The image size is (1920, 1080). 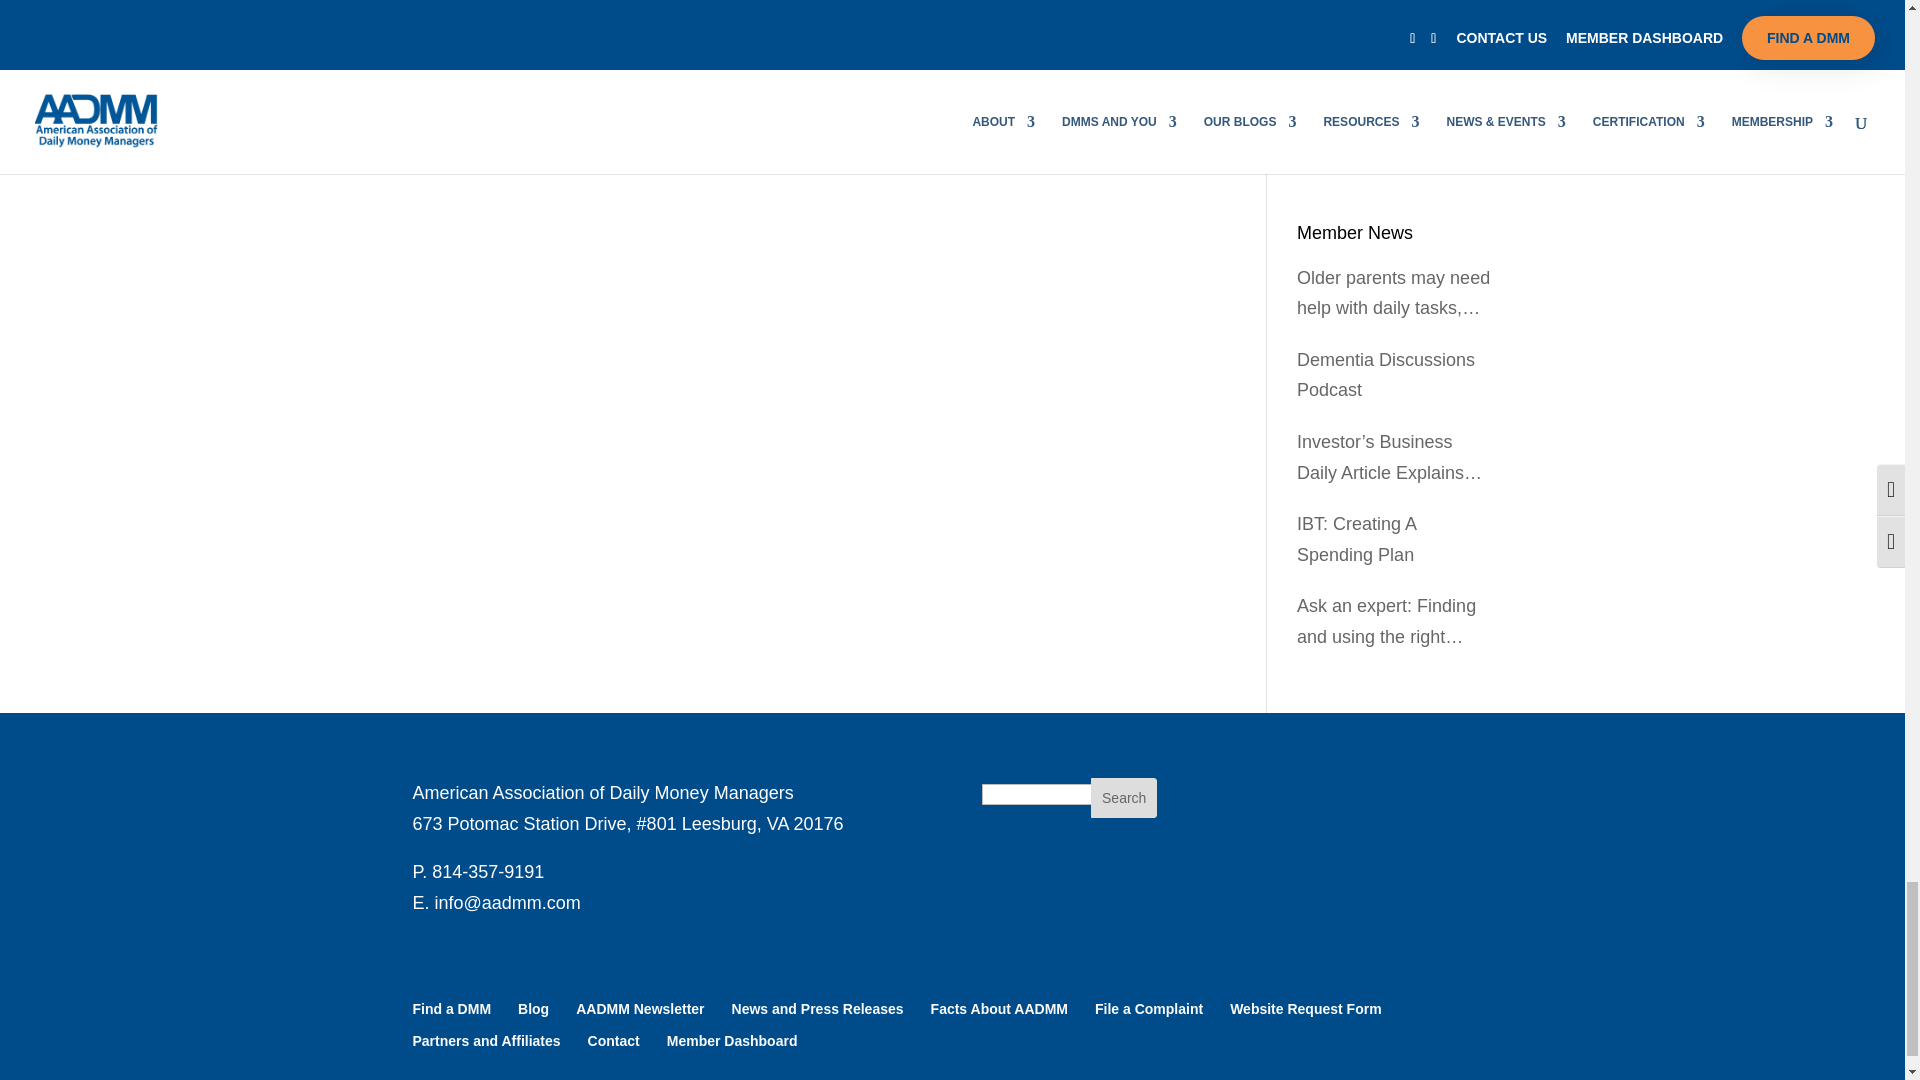 What do you see at coordinates (1124, 797) in the screenshot?
I see `Search` at bounding box center [1124, 797].